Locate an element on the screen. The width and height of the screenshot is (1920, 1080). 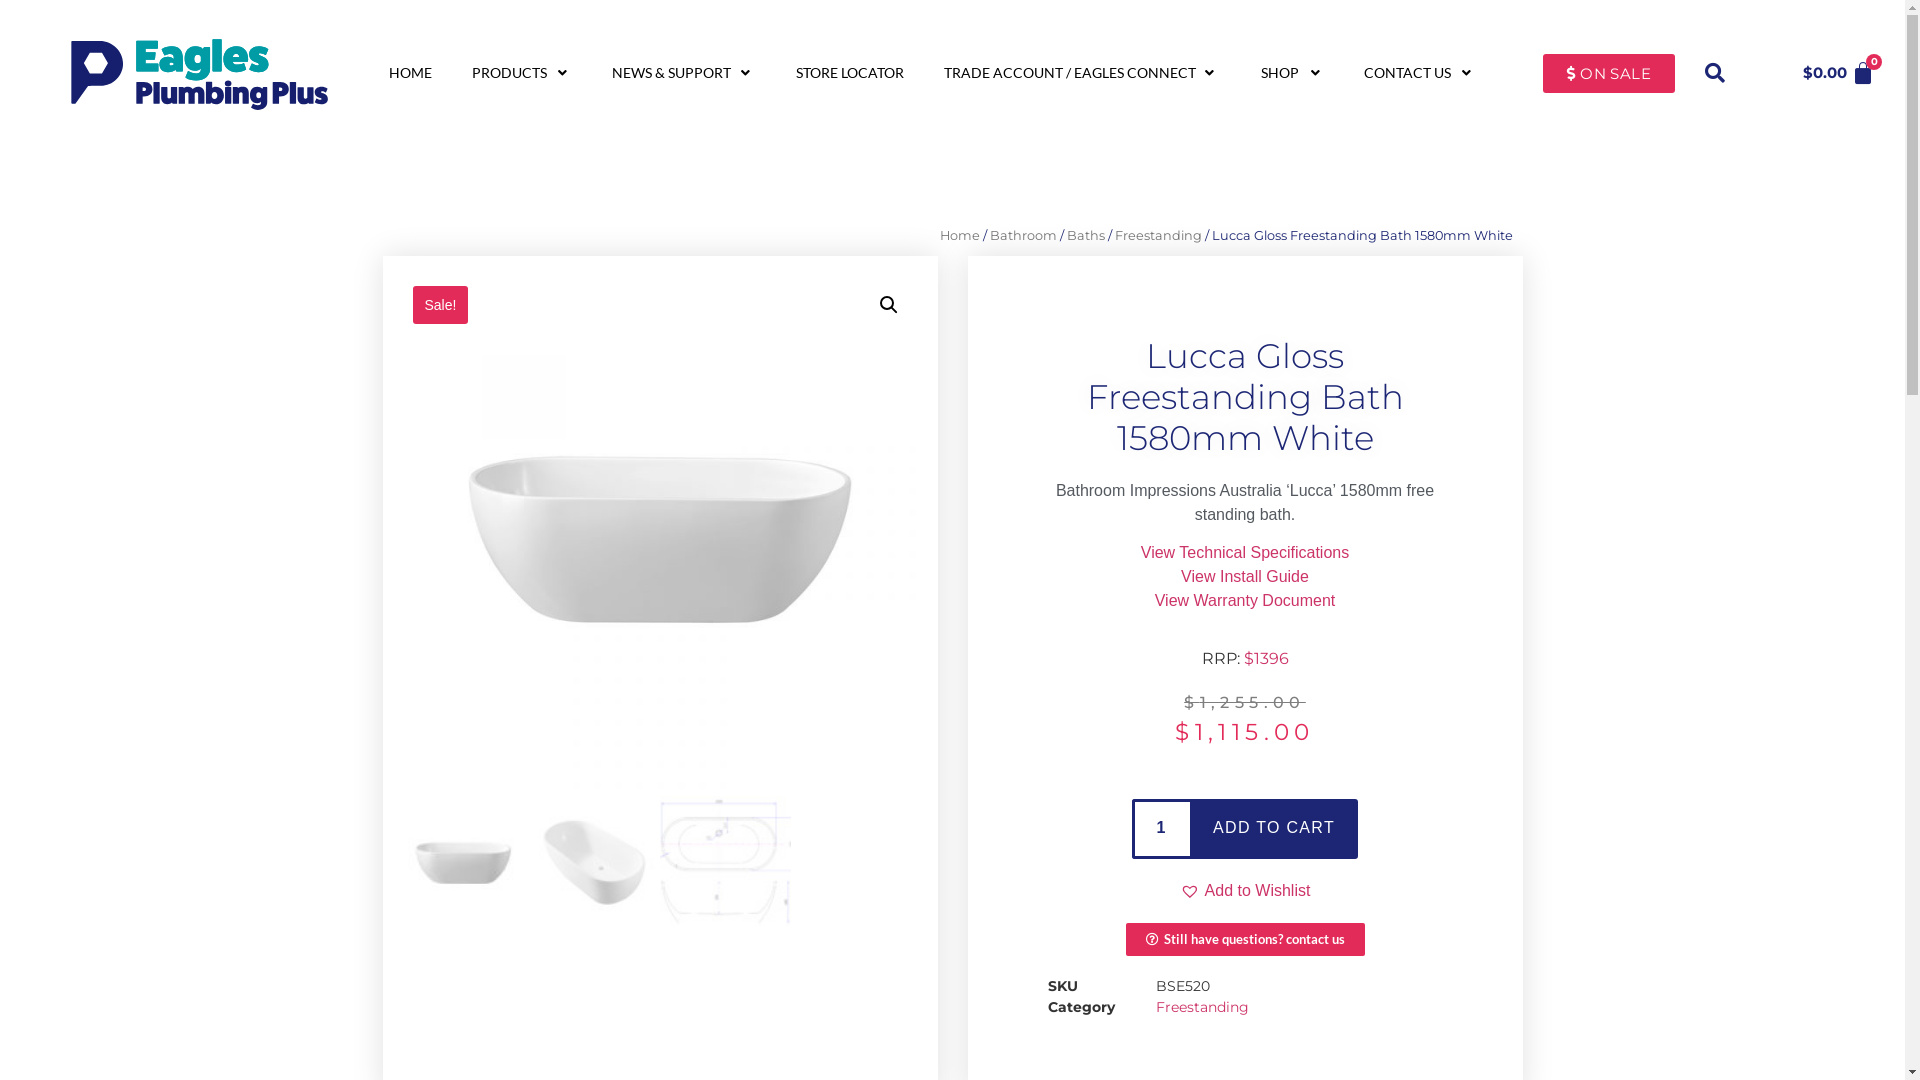
View Install Guide is located at coordinates (1245, 576).